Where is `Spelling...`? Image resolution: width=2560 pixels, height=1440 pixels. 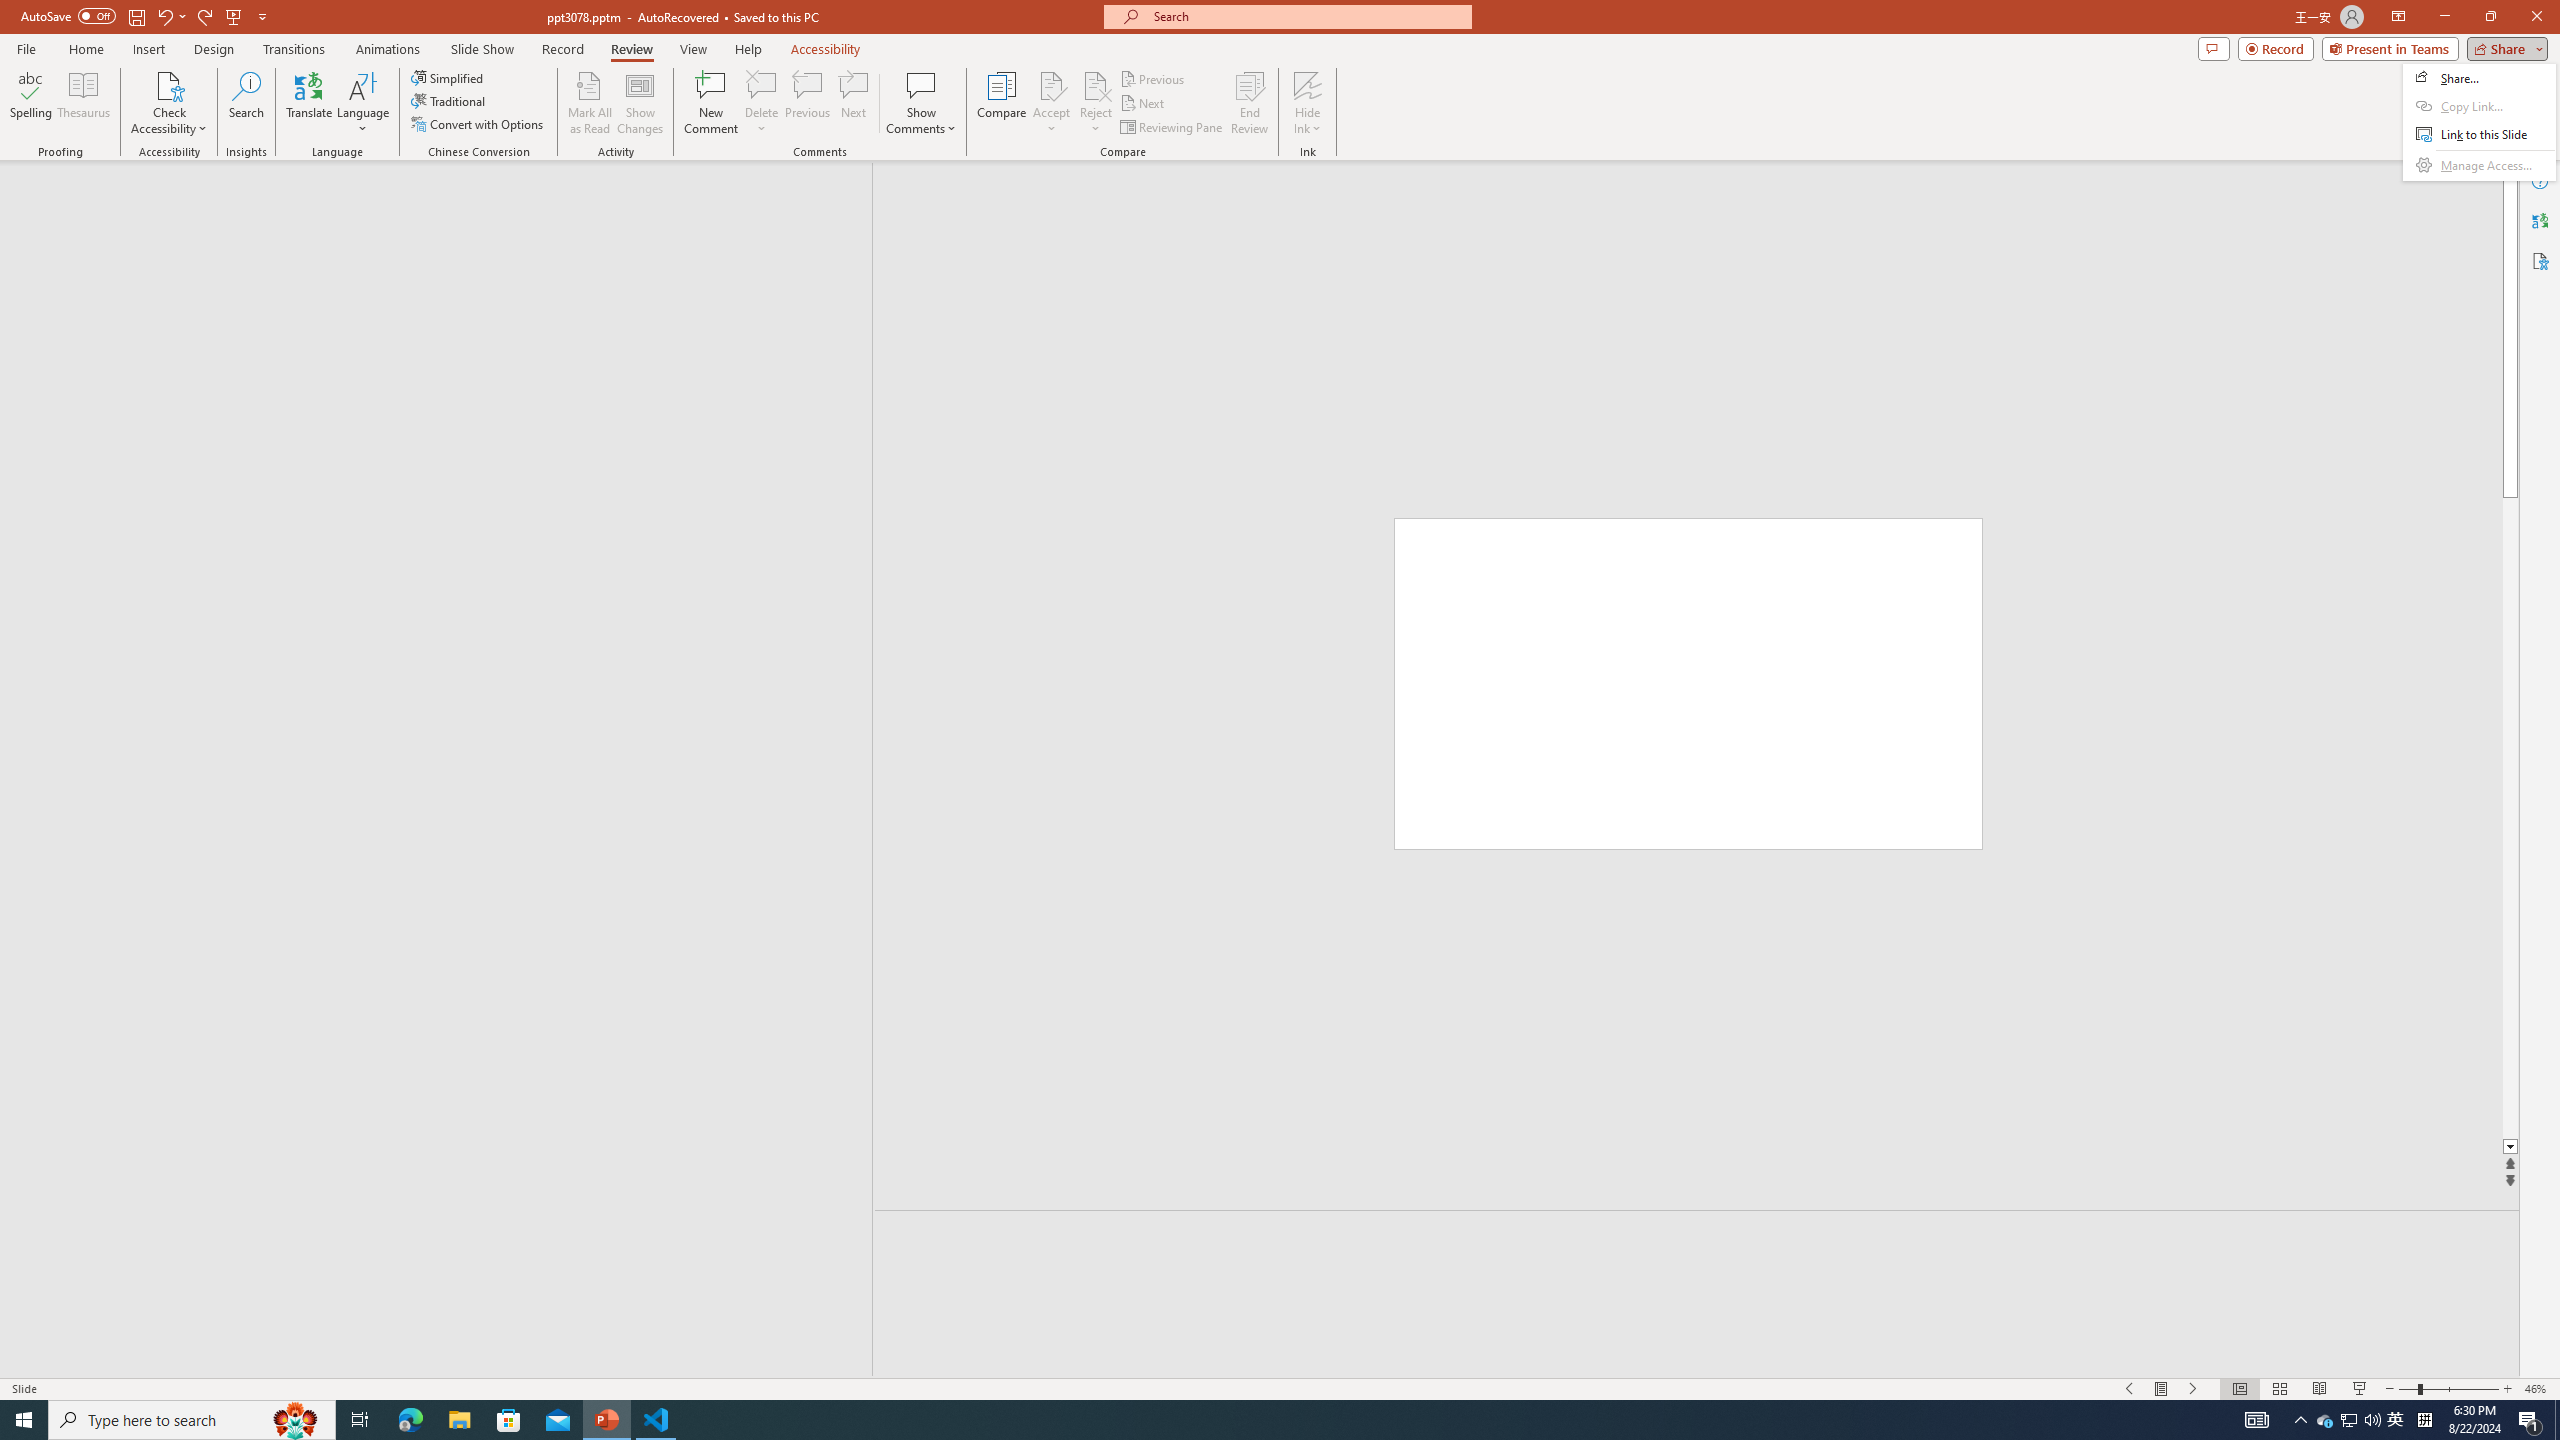
Spelling... is located at coordinates (360, 1420).